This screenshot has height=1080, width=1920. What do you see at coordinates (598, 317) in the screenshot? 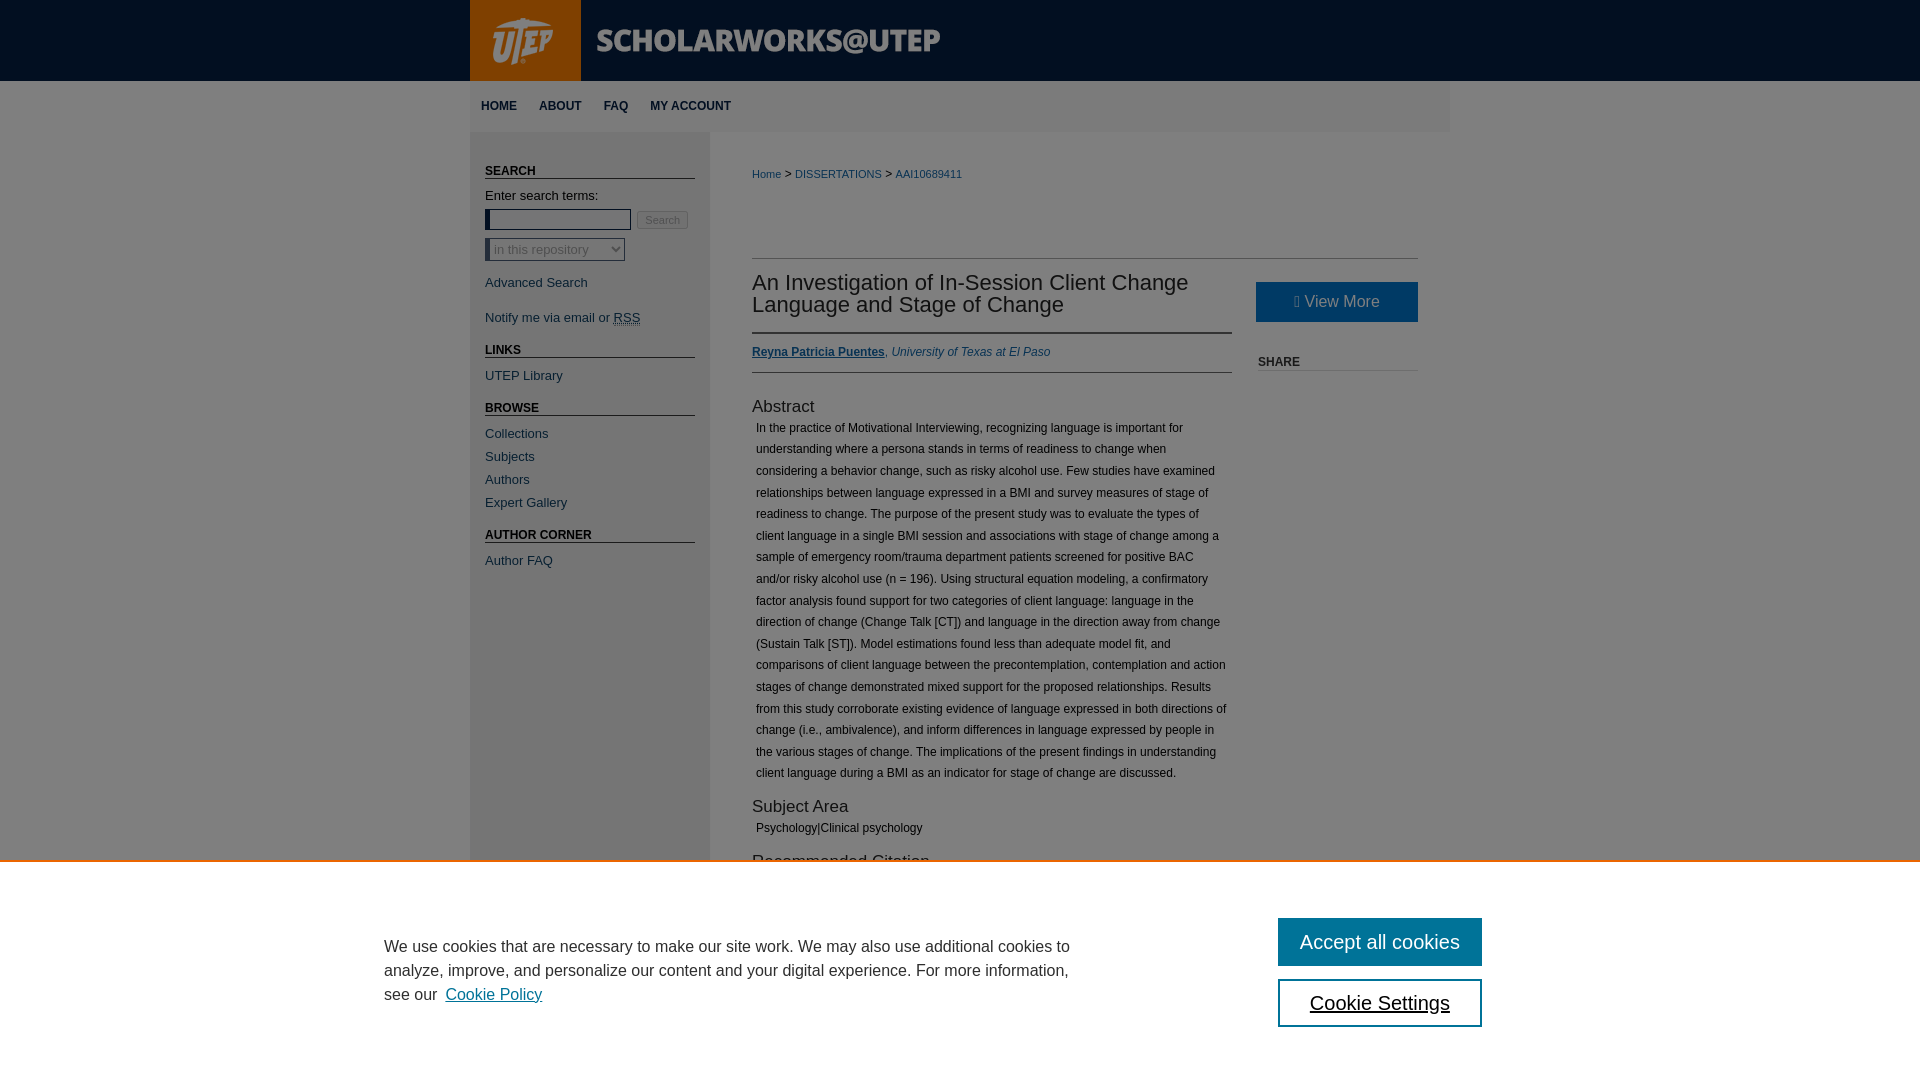
I see `Notify me via email or RSS` at bounding box center [598, 317].